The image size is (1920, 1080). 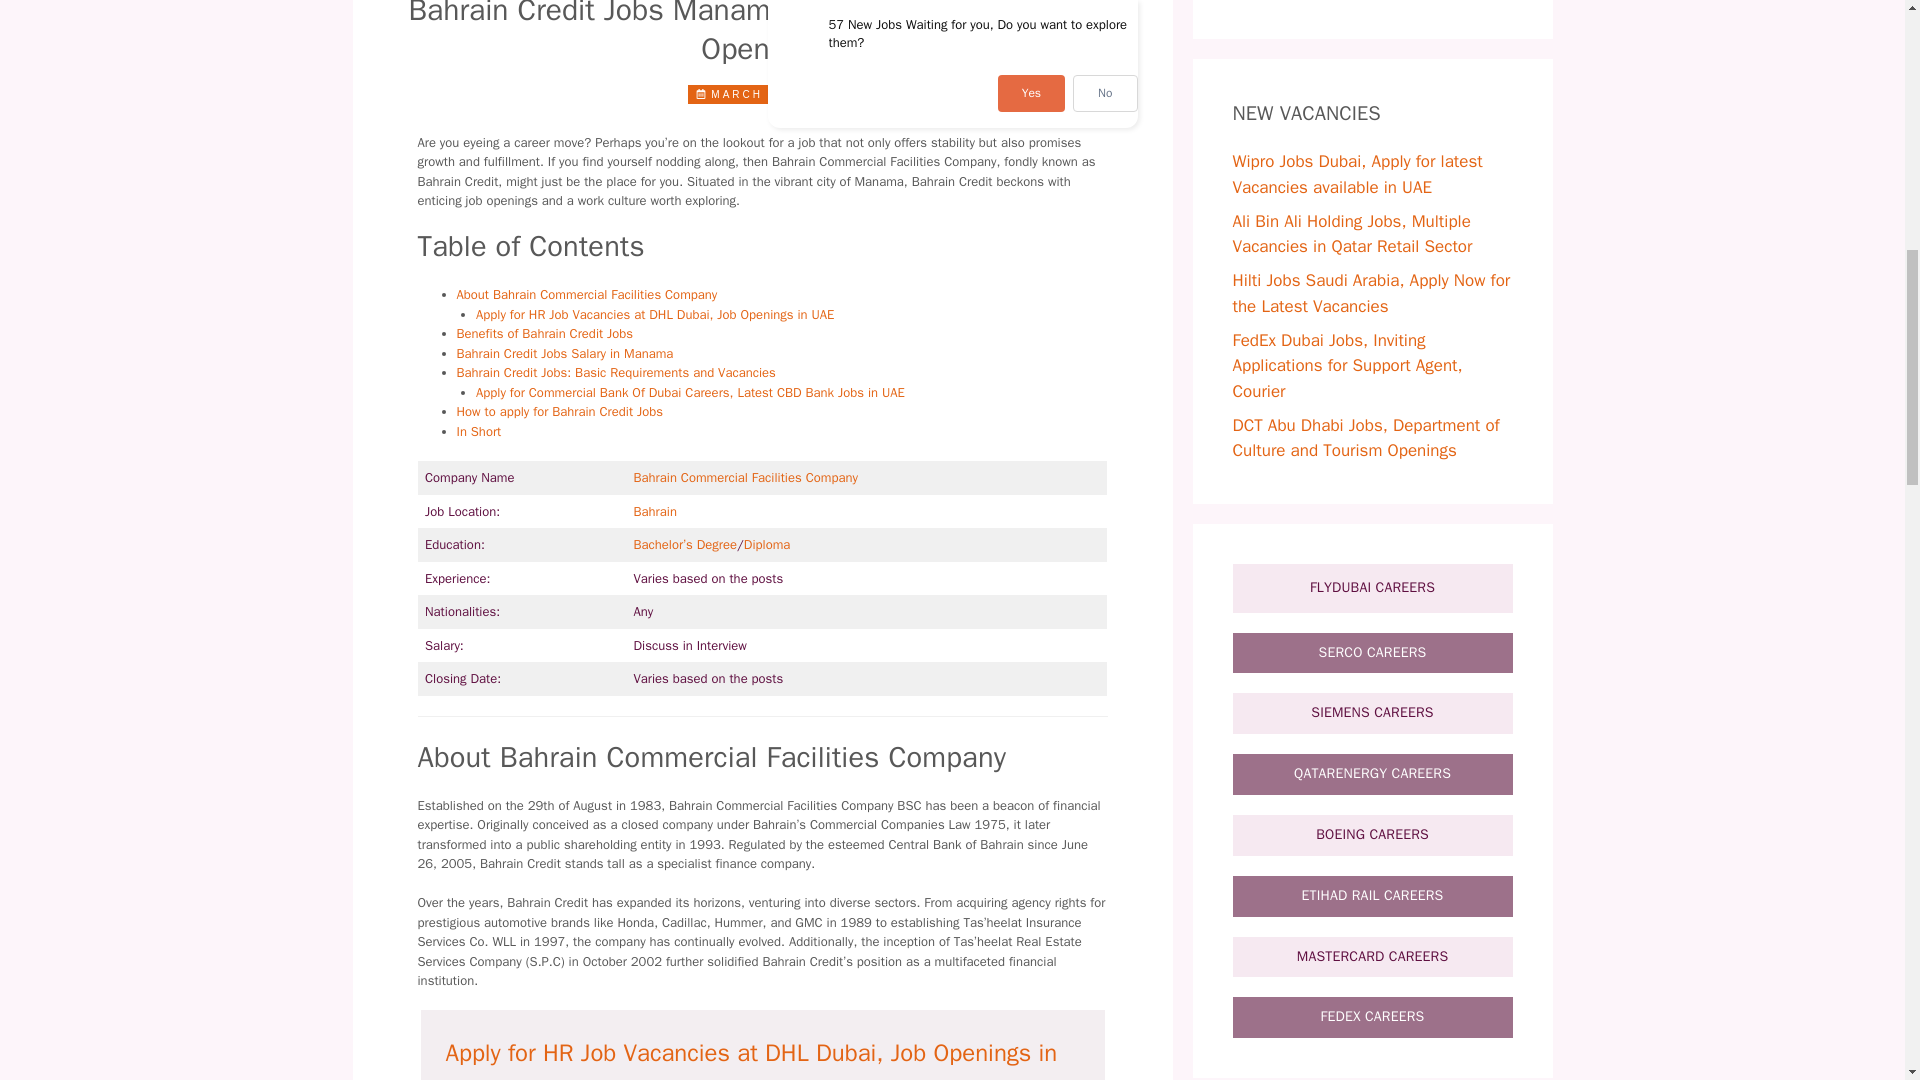 I want to click on Diploma, so click(x=768, y=544).